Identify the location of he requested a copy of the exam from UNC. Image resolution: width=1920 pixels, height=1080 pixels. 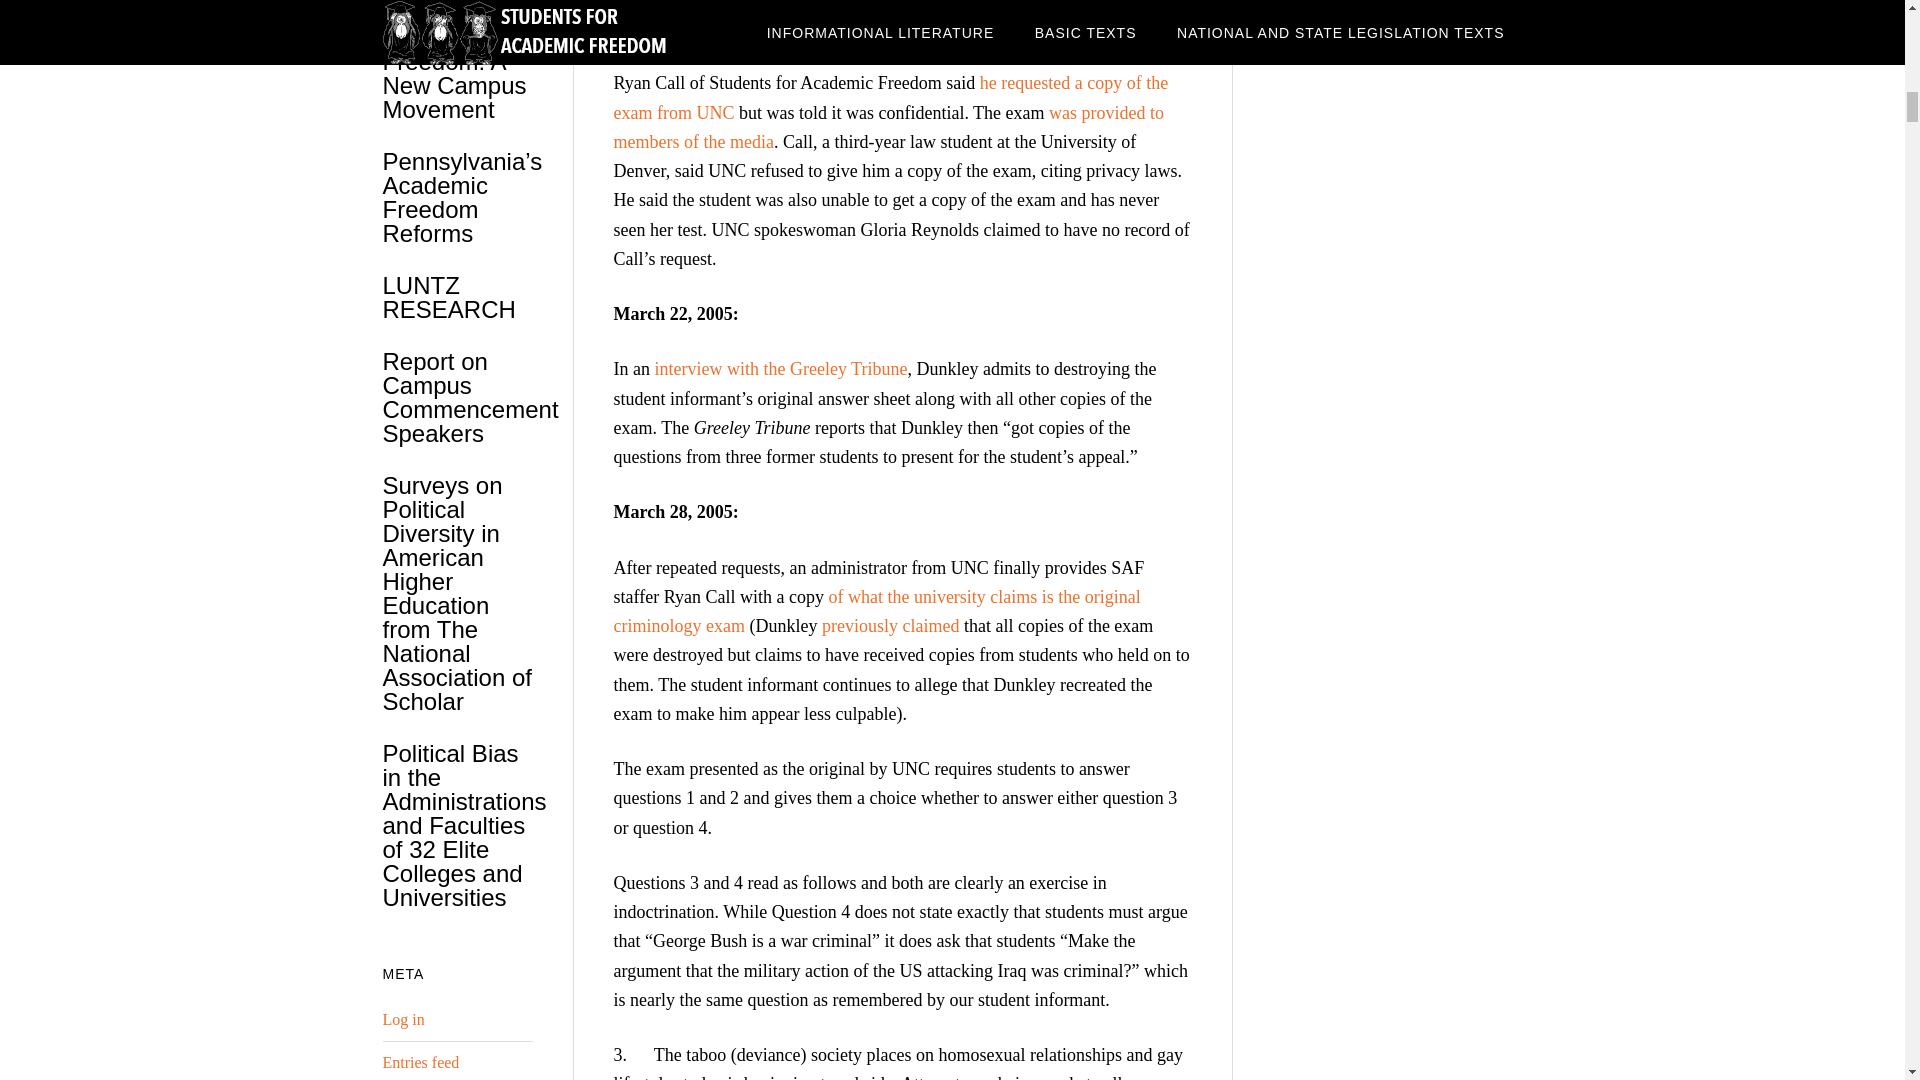
(892, 98).